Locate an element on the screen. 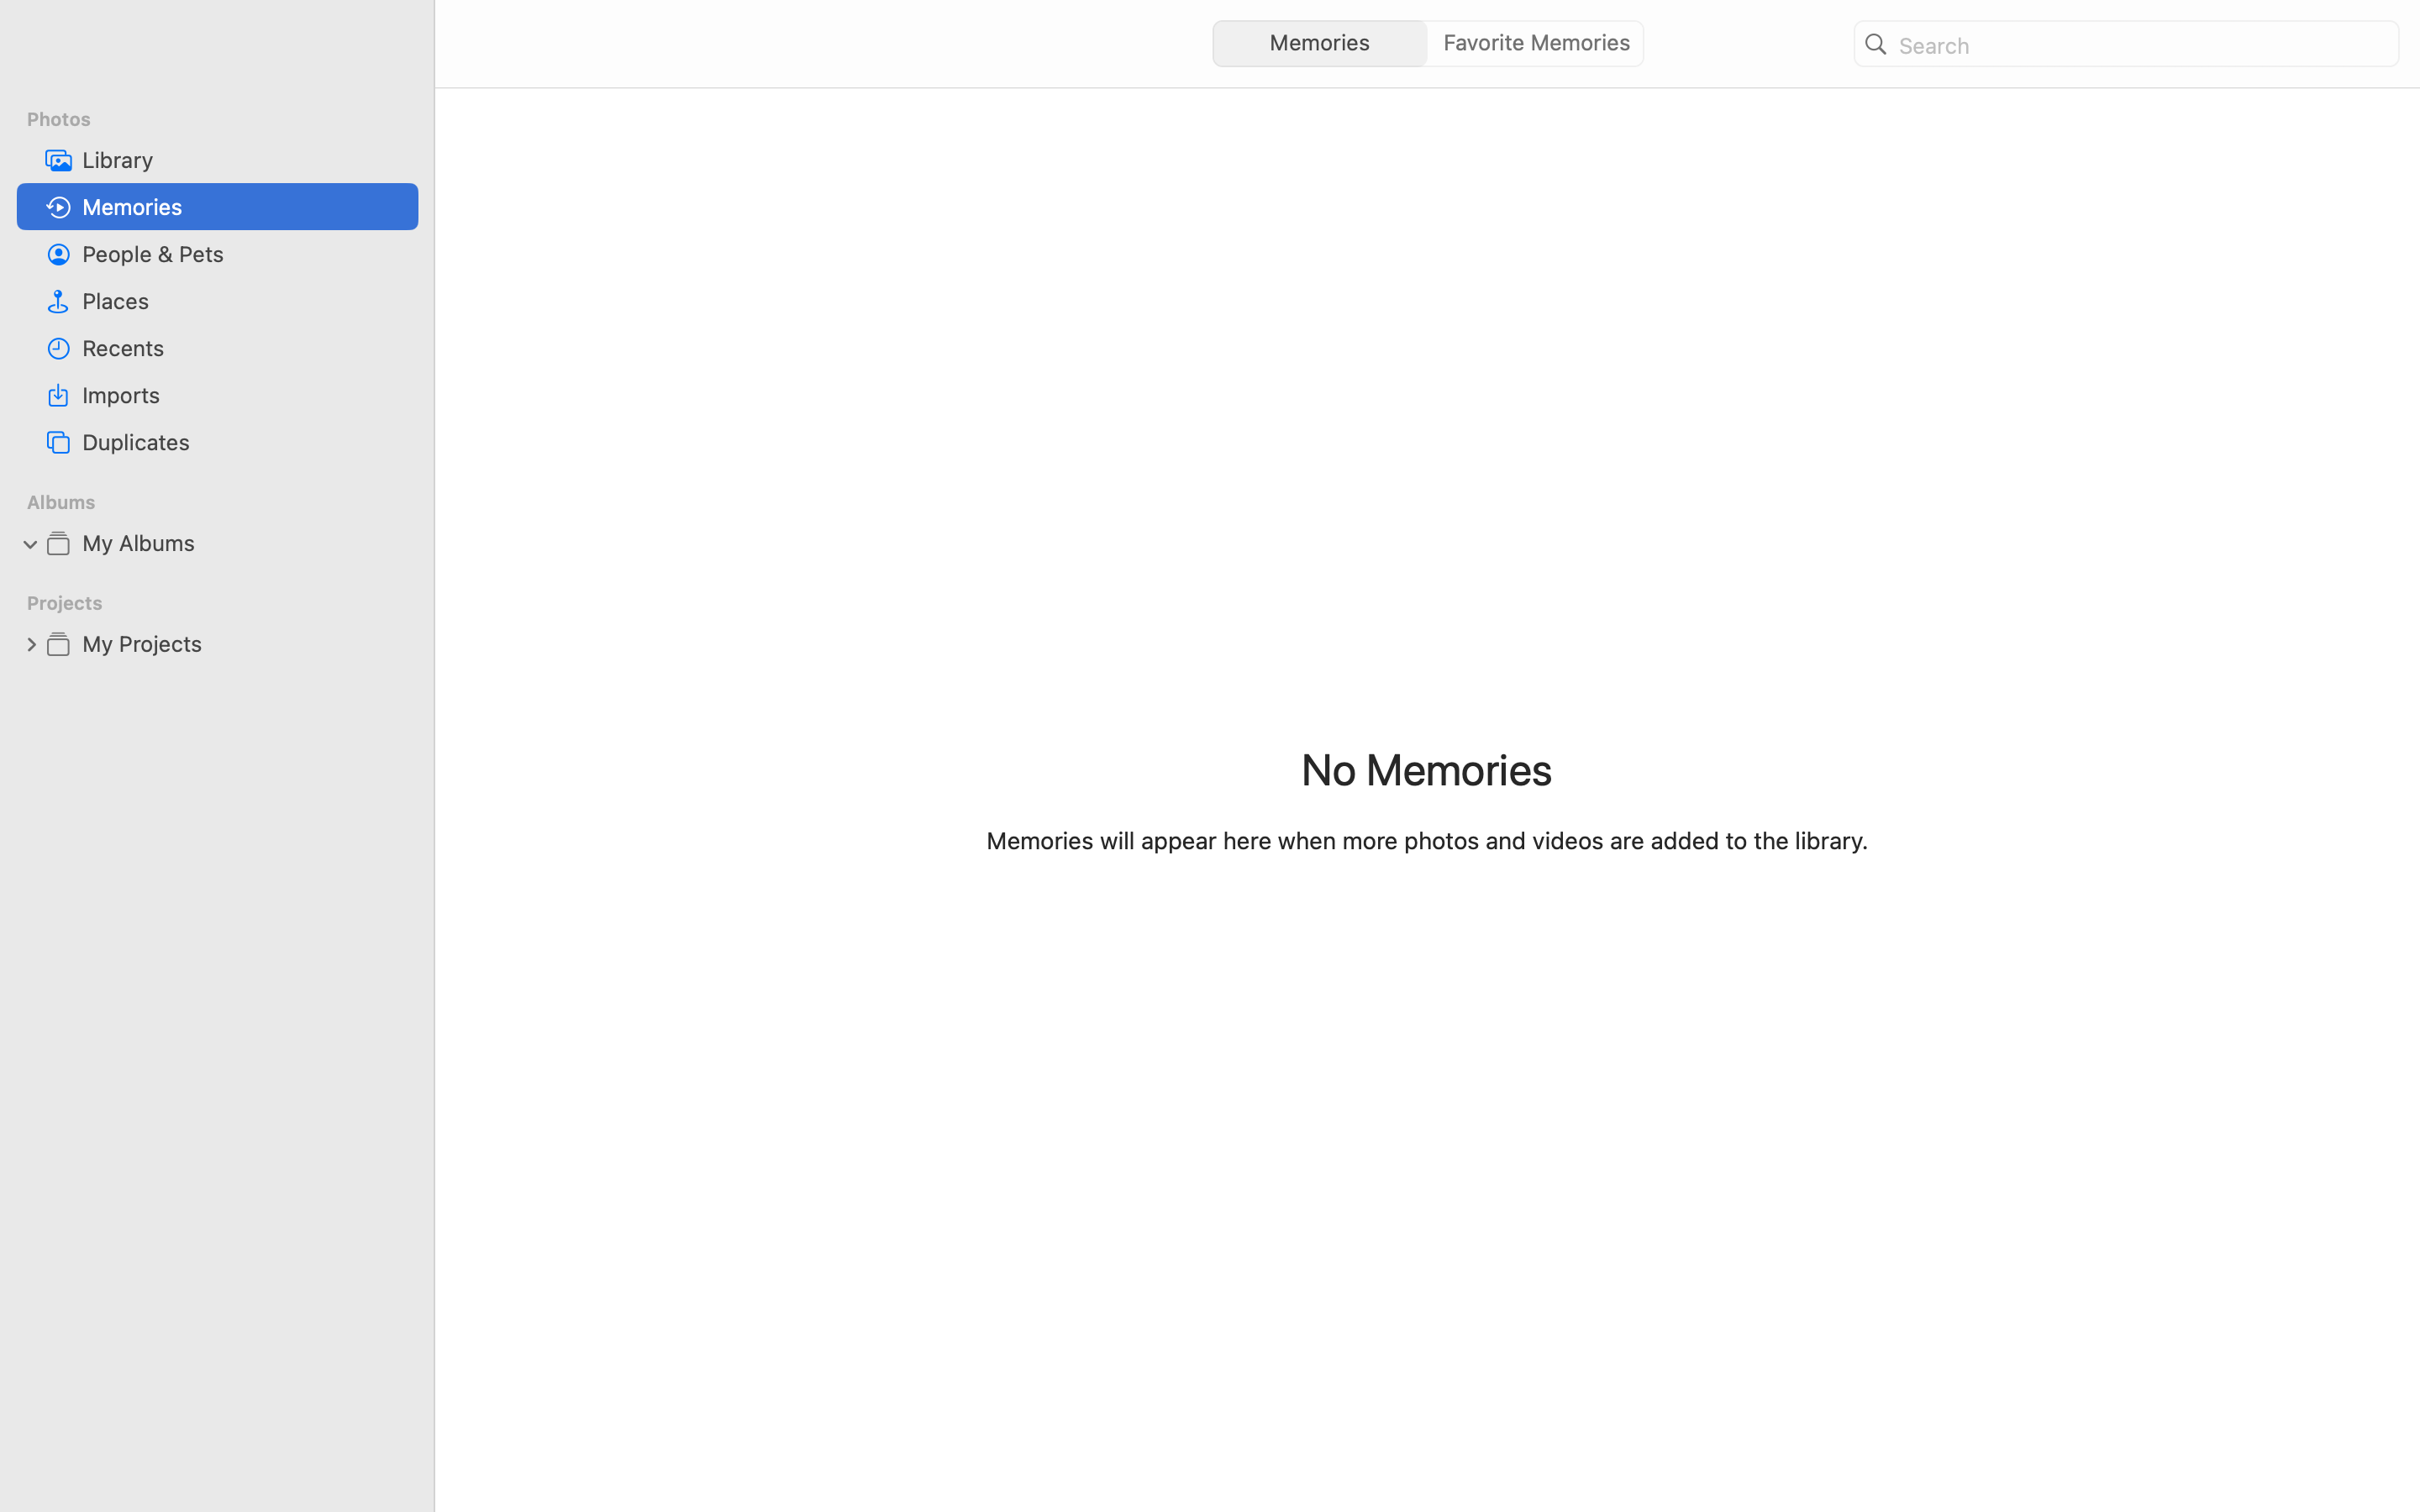  My Albums is located at coordinates (244, 543).